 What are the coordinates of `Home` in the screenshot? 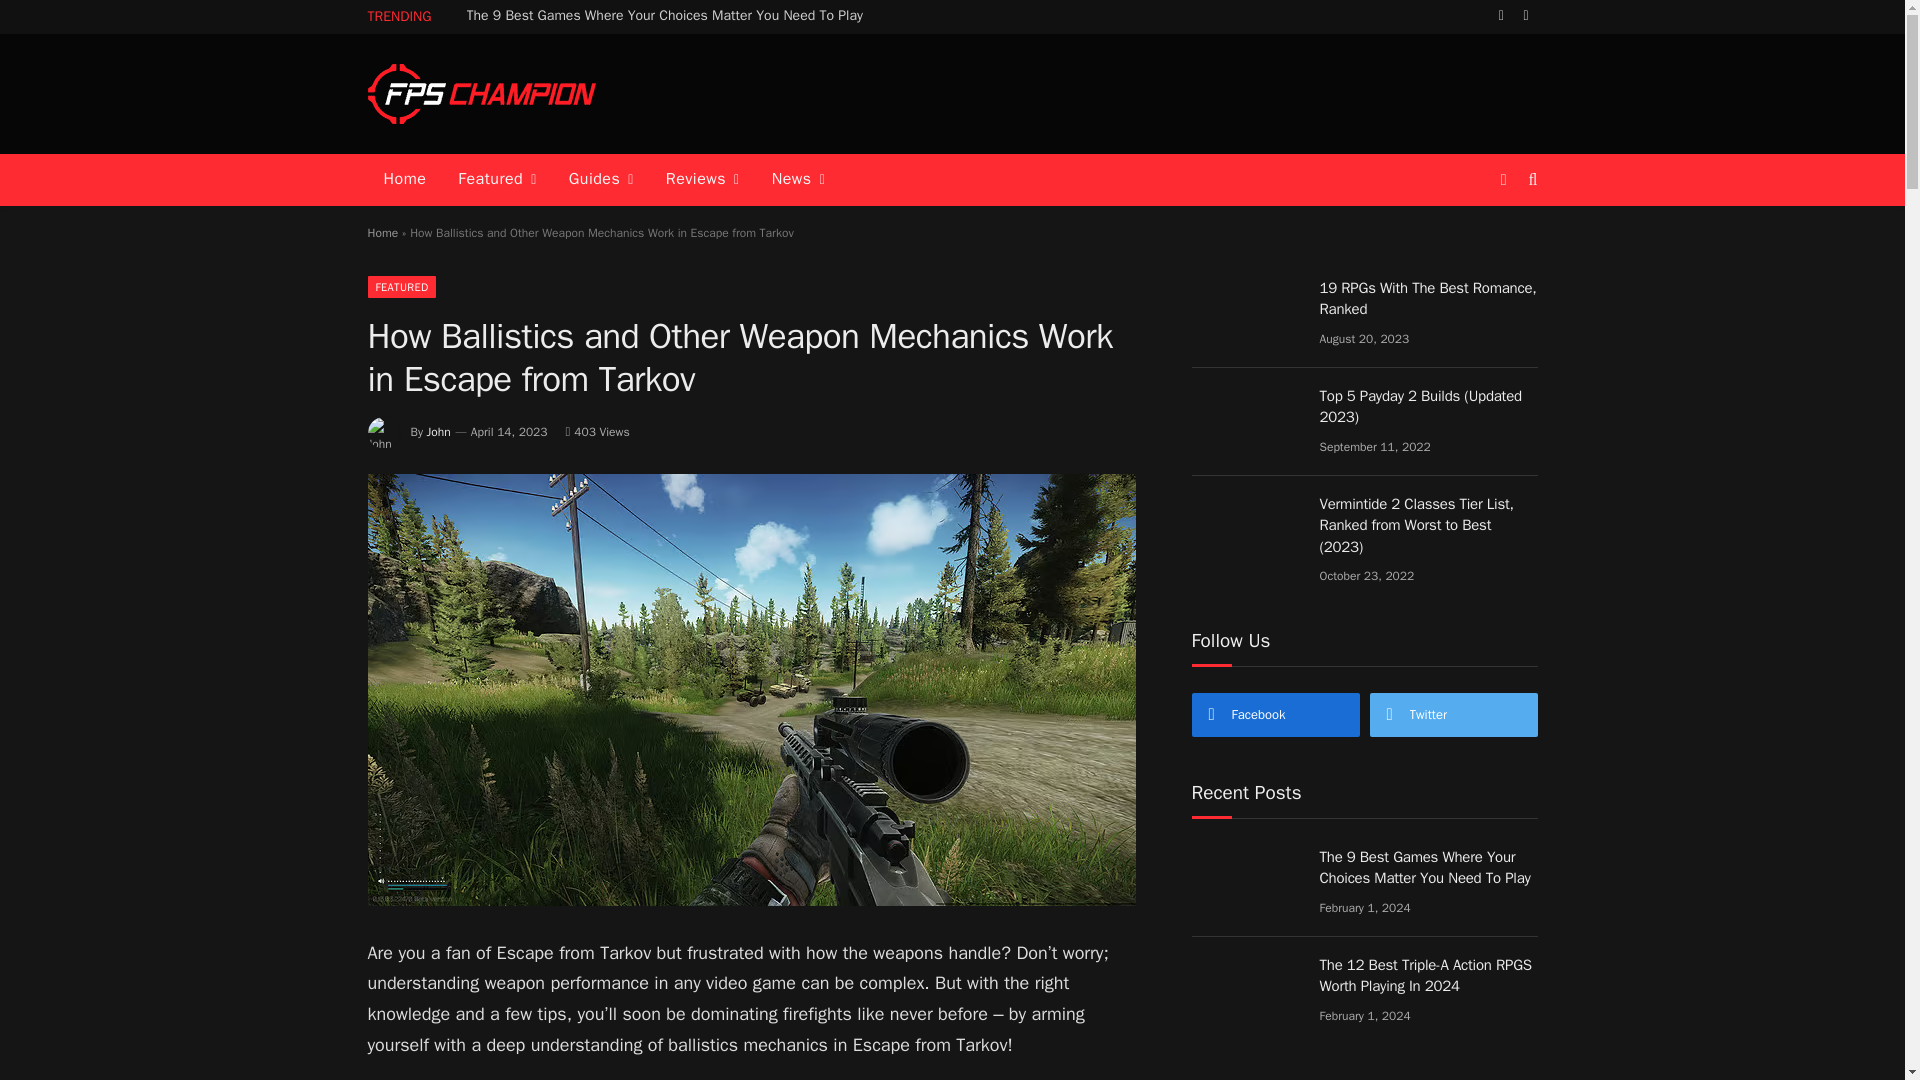 It's located at (406, 180).